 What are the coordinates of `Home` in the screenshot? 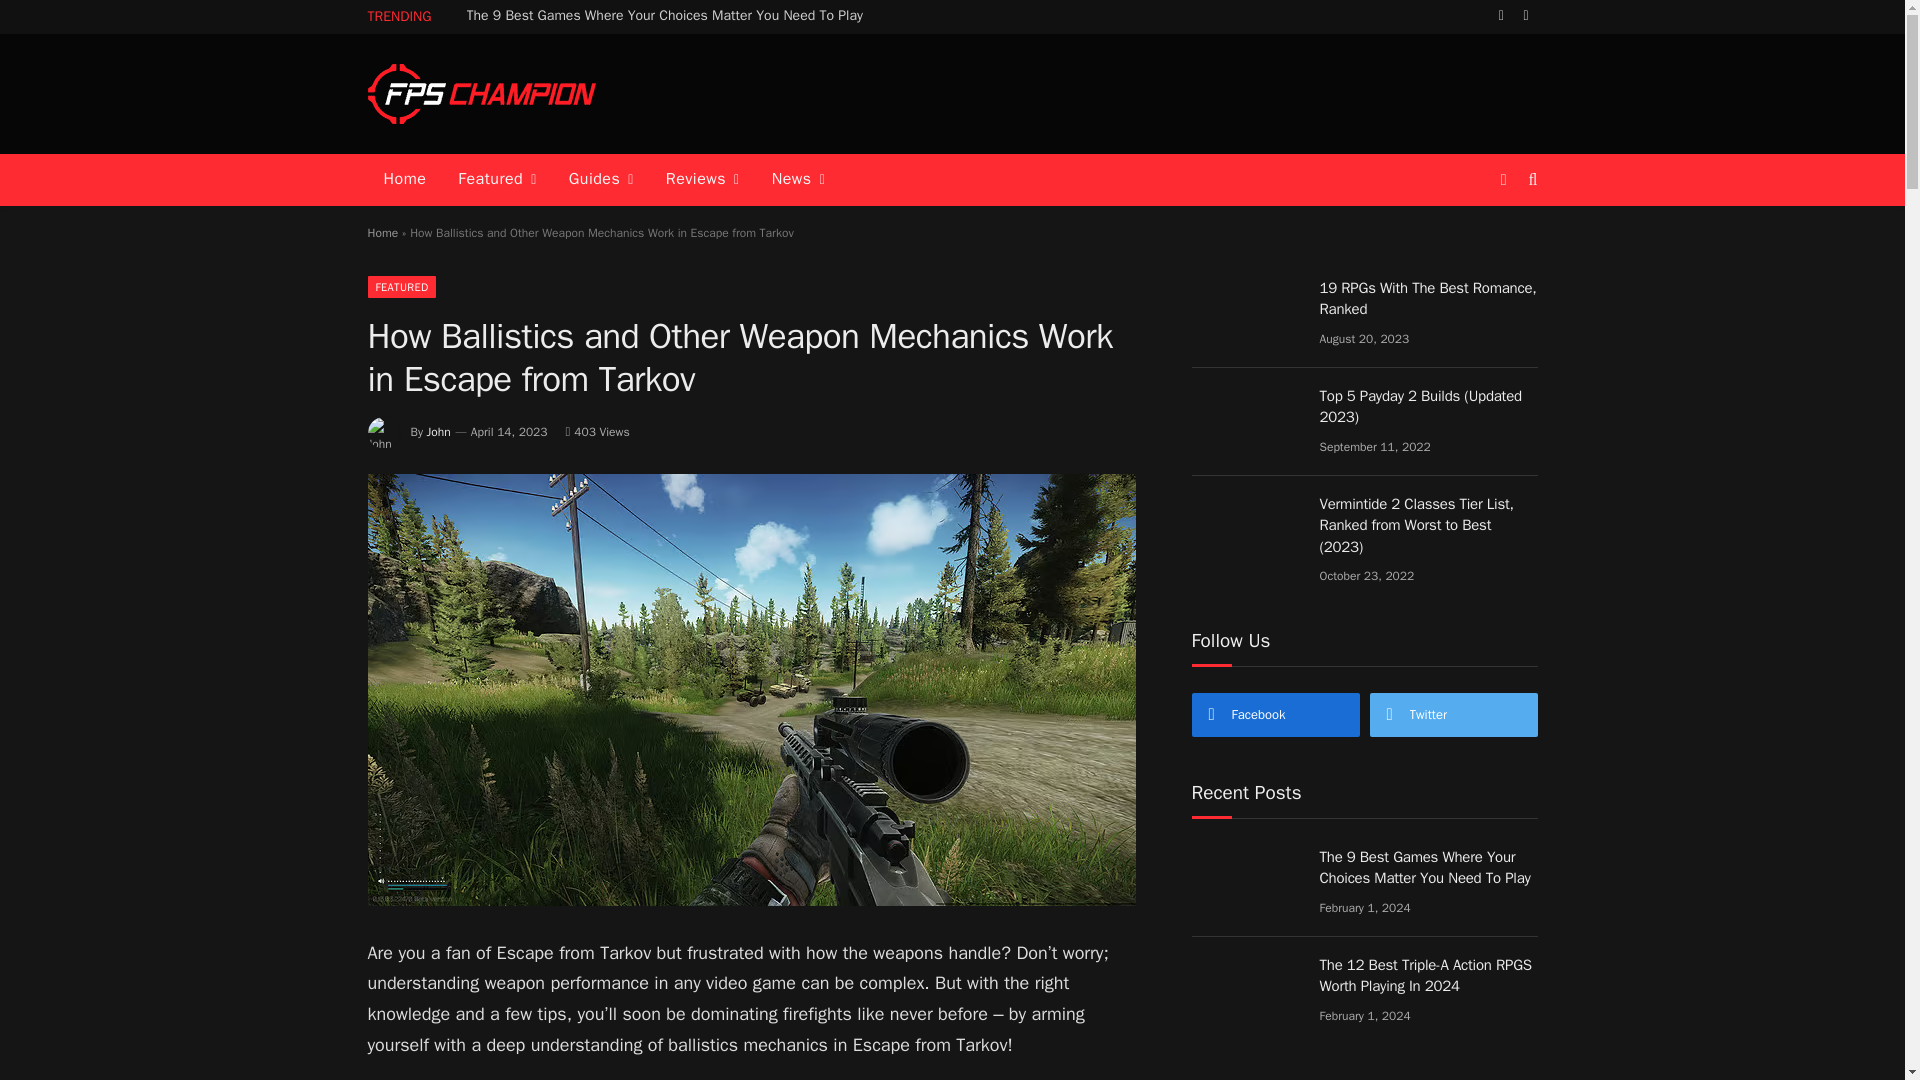 It's located at (406, 180).